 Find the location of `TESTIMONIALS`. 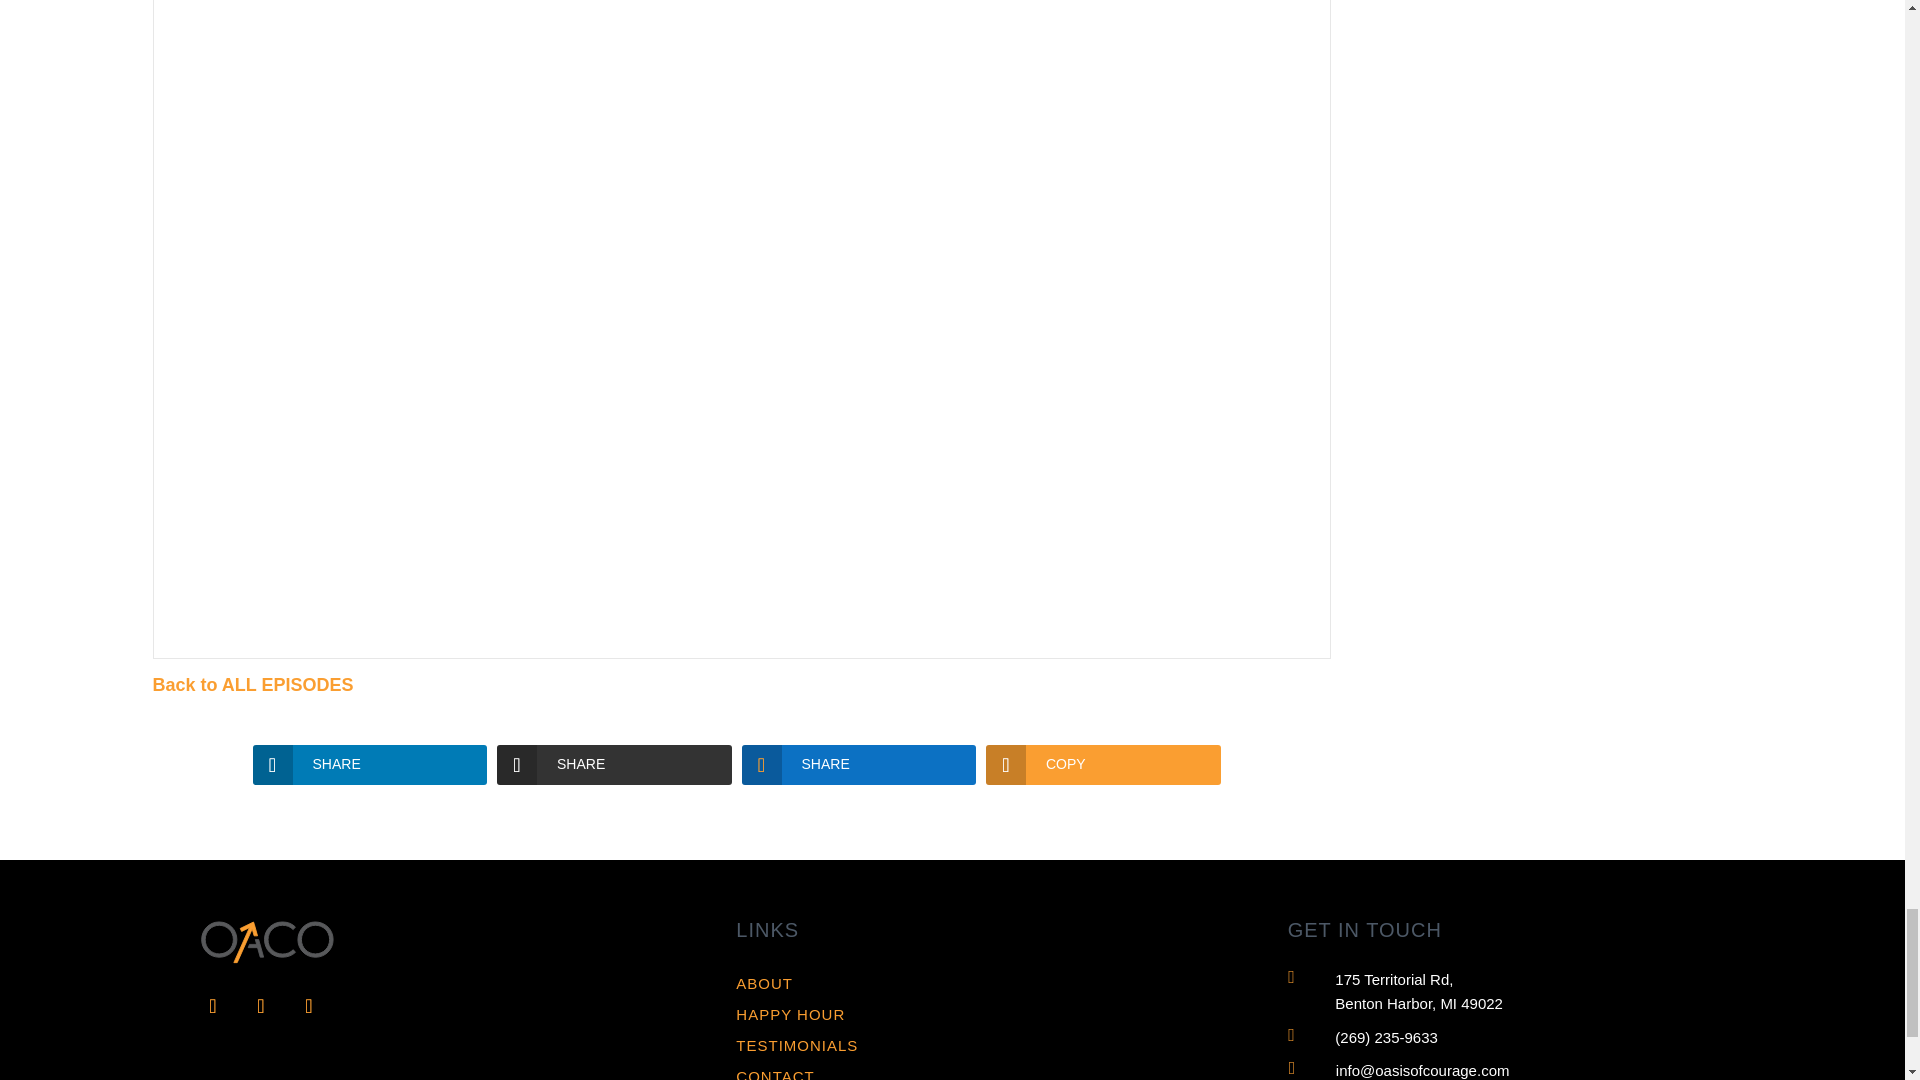

TESTIMONIALS is located at coordinates (796, 1045).